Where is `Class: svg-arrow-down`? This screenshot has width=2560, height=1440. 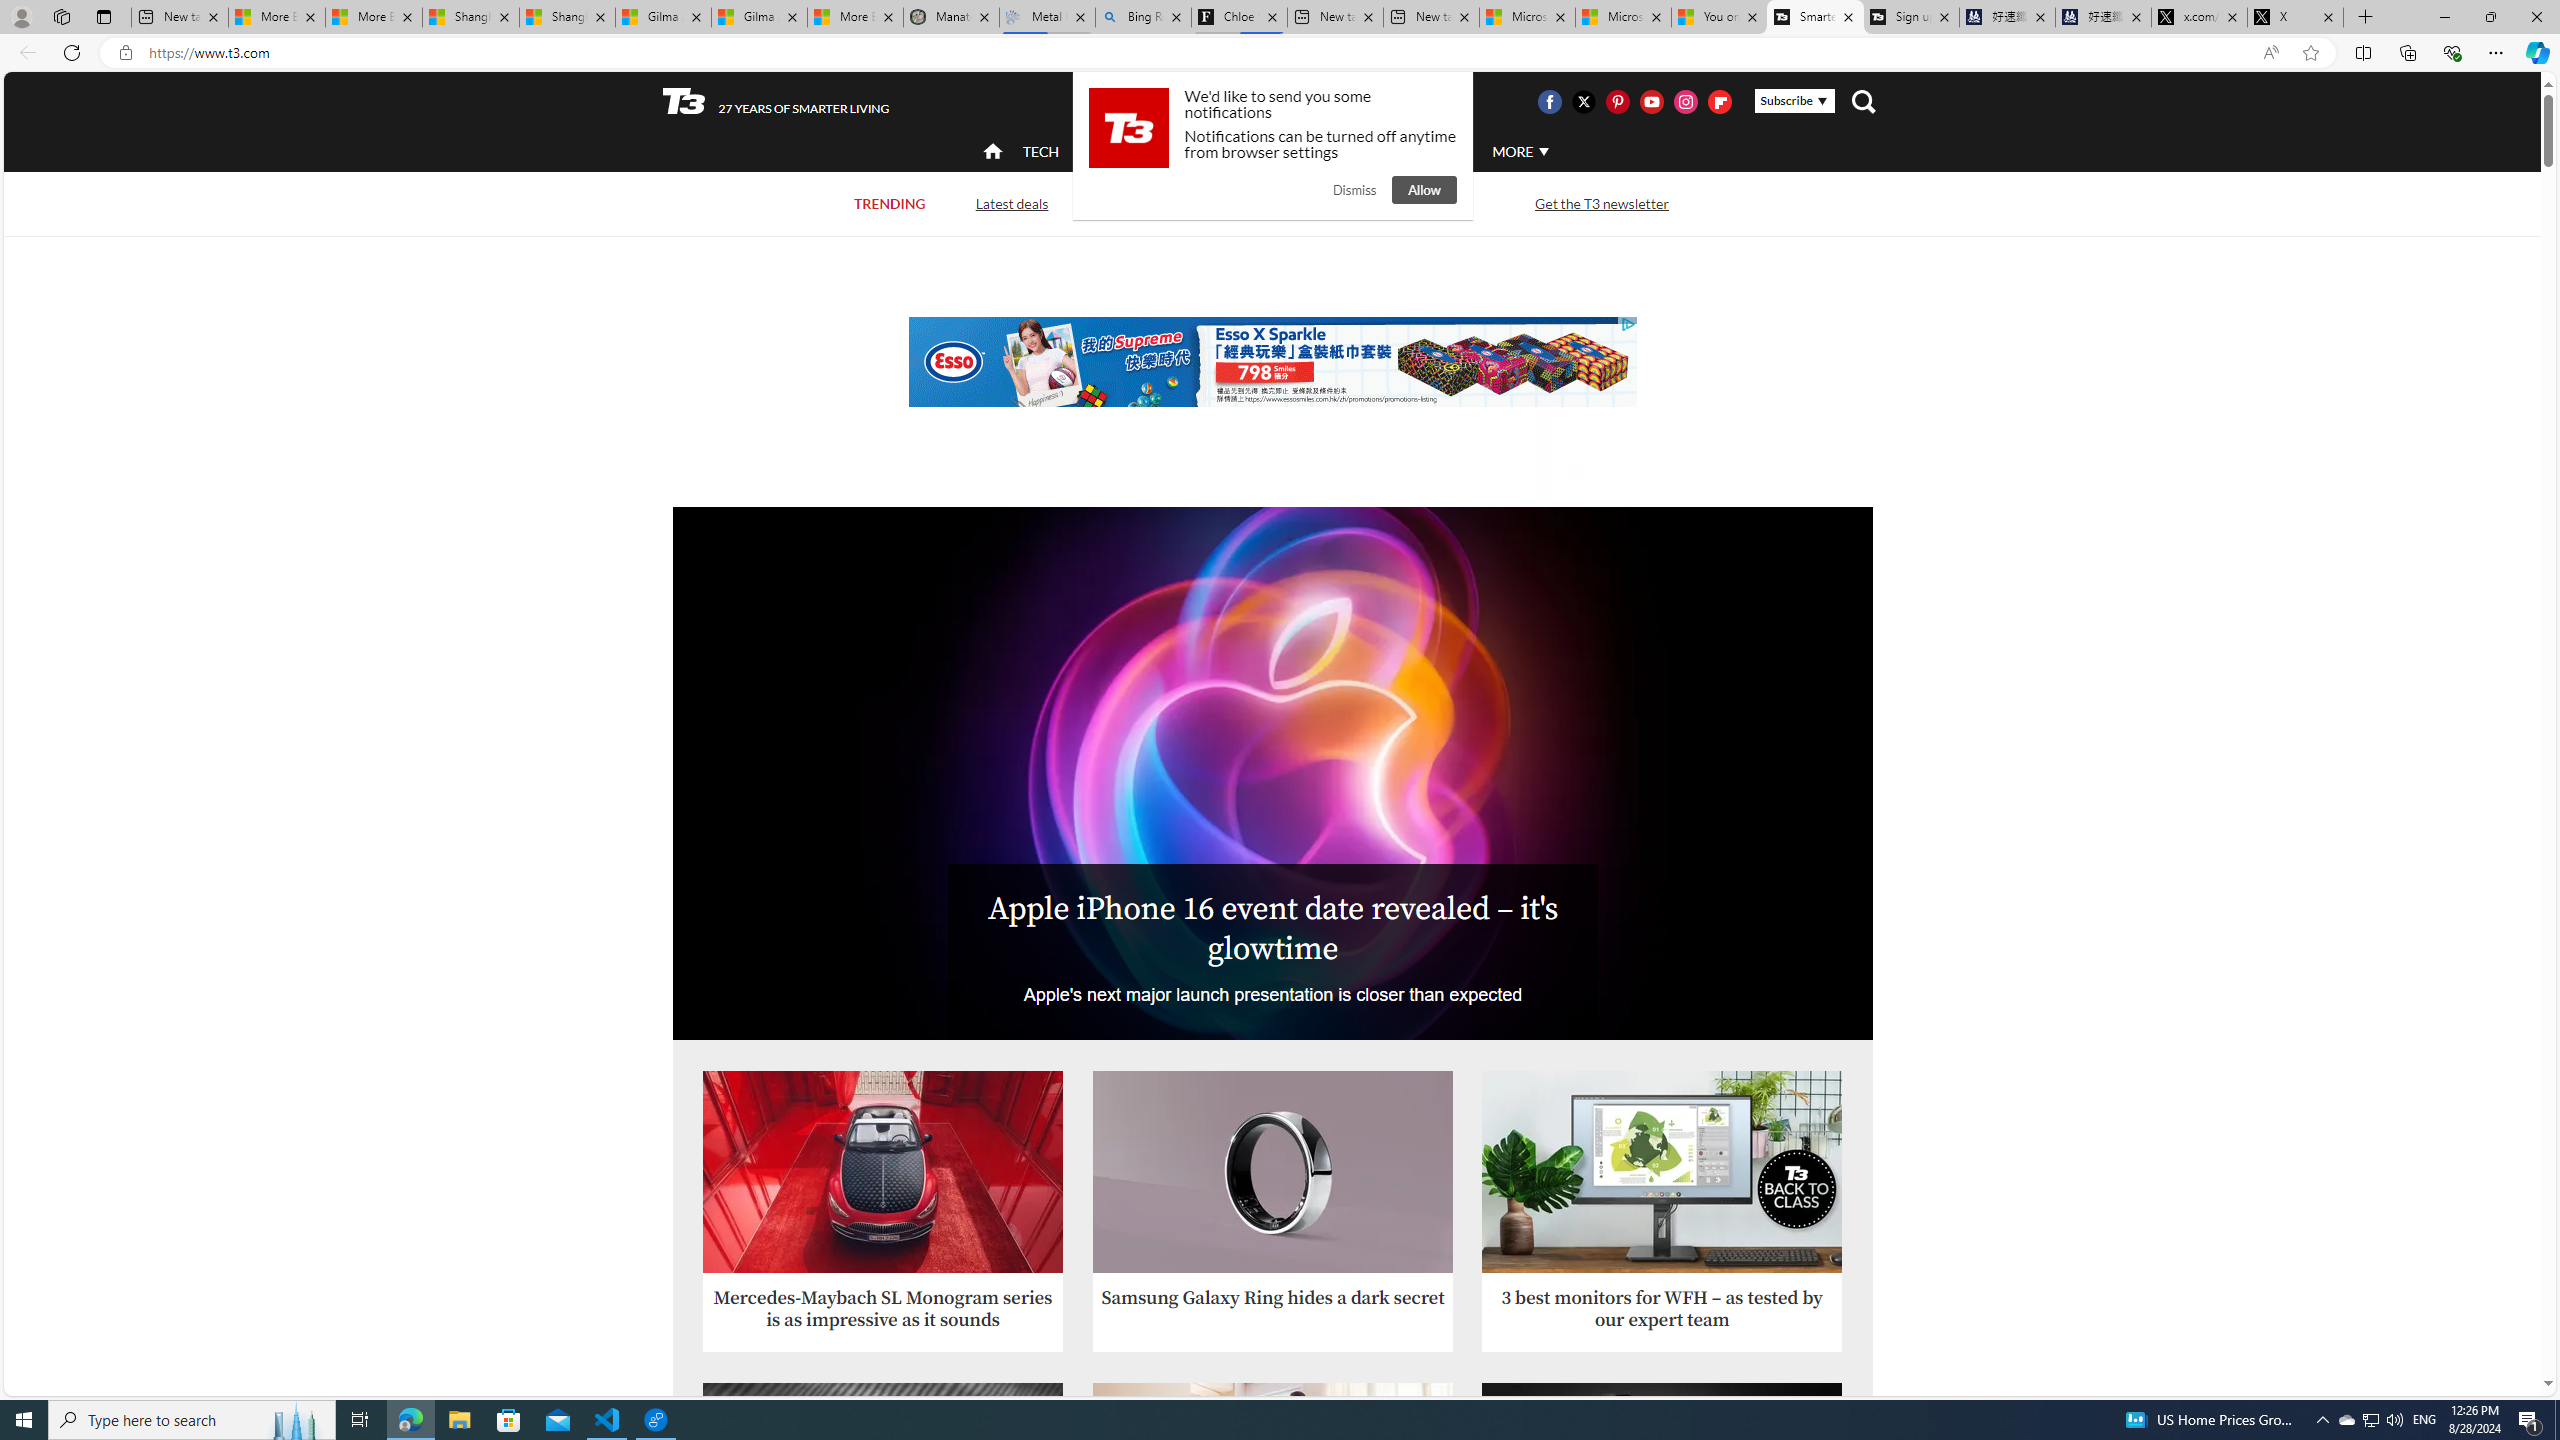 Class: svg-arrow-down is located at coordinates (1543, 151).